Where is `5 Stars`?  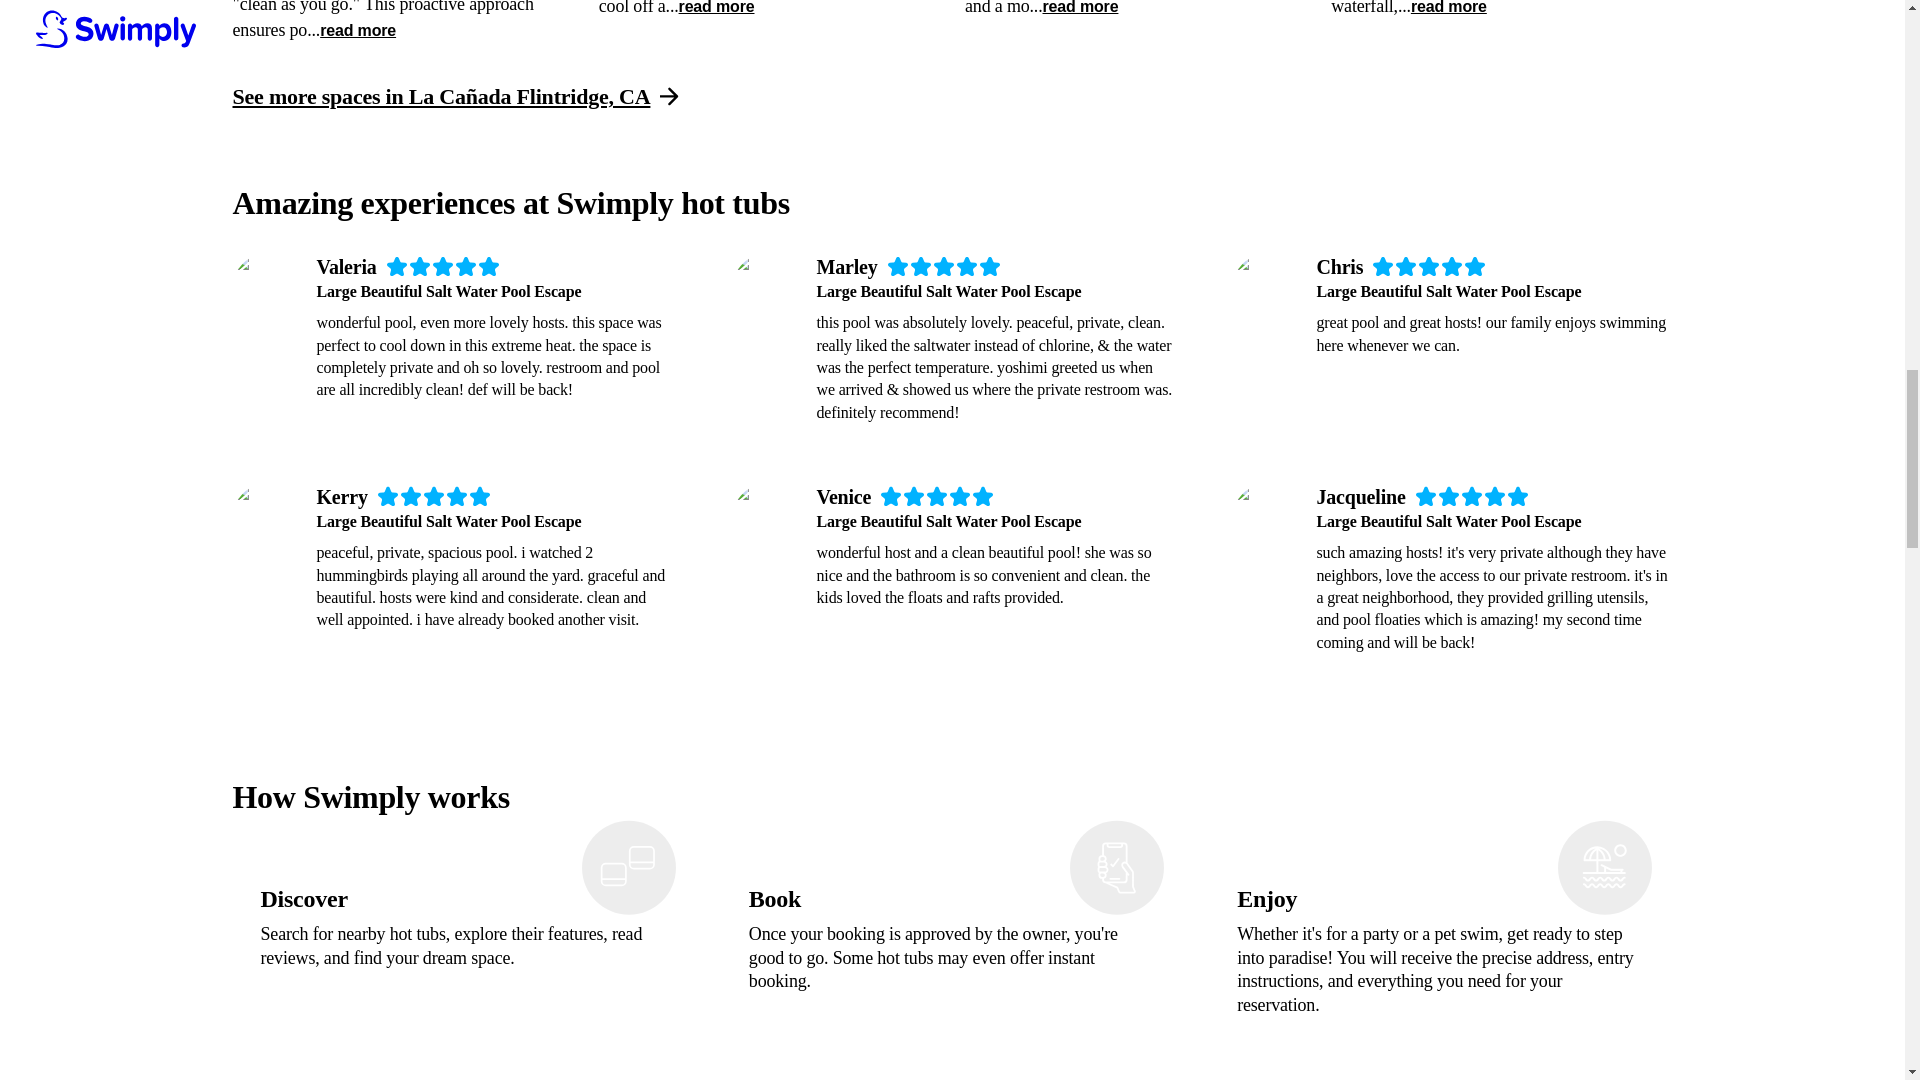
5 Stars is located at coordinates (1472, 496).